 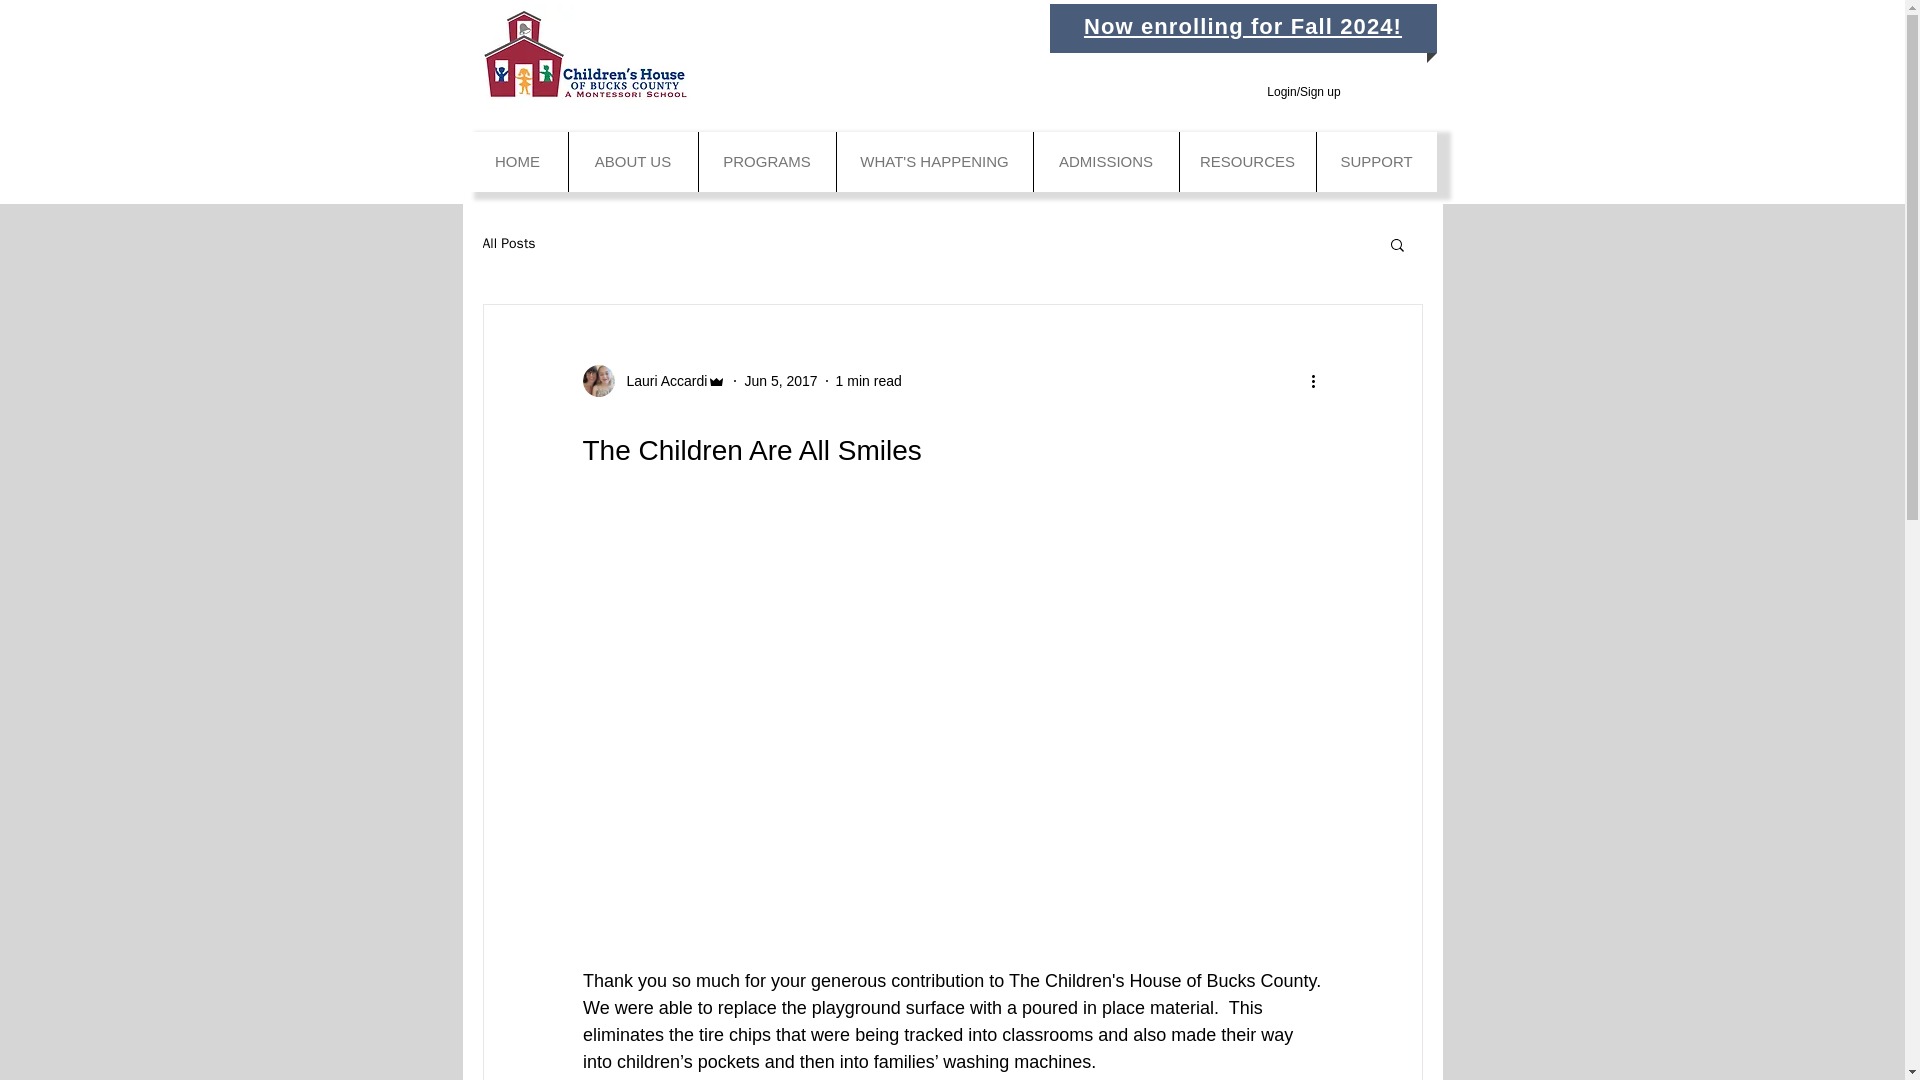 What do you see at coordinates (660, 380) in the screenshot?
I see `Lauri Accardi` at bounding box center [660, 380].